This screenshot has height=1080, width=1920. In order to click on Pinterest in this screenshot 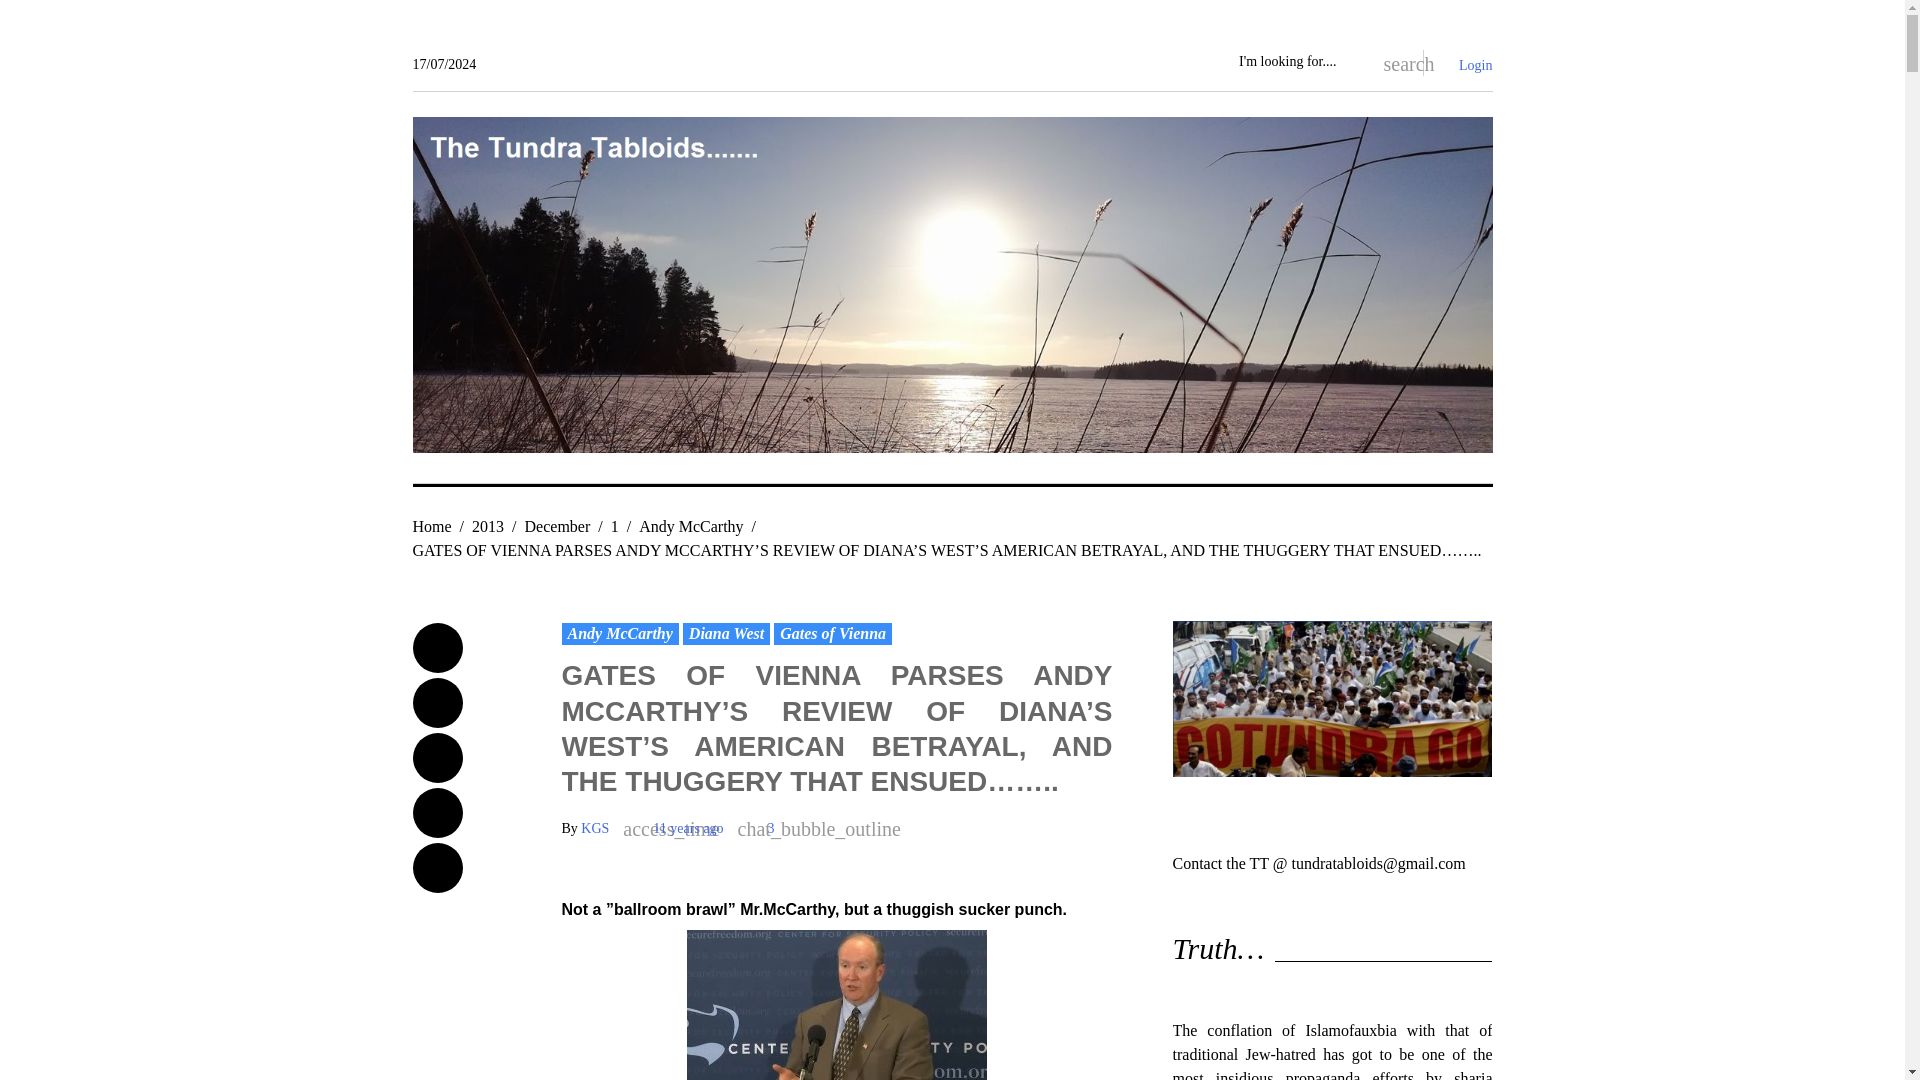, I will do `click(437, 868)`.